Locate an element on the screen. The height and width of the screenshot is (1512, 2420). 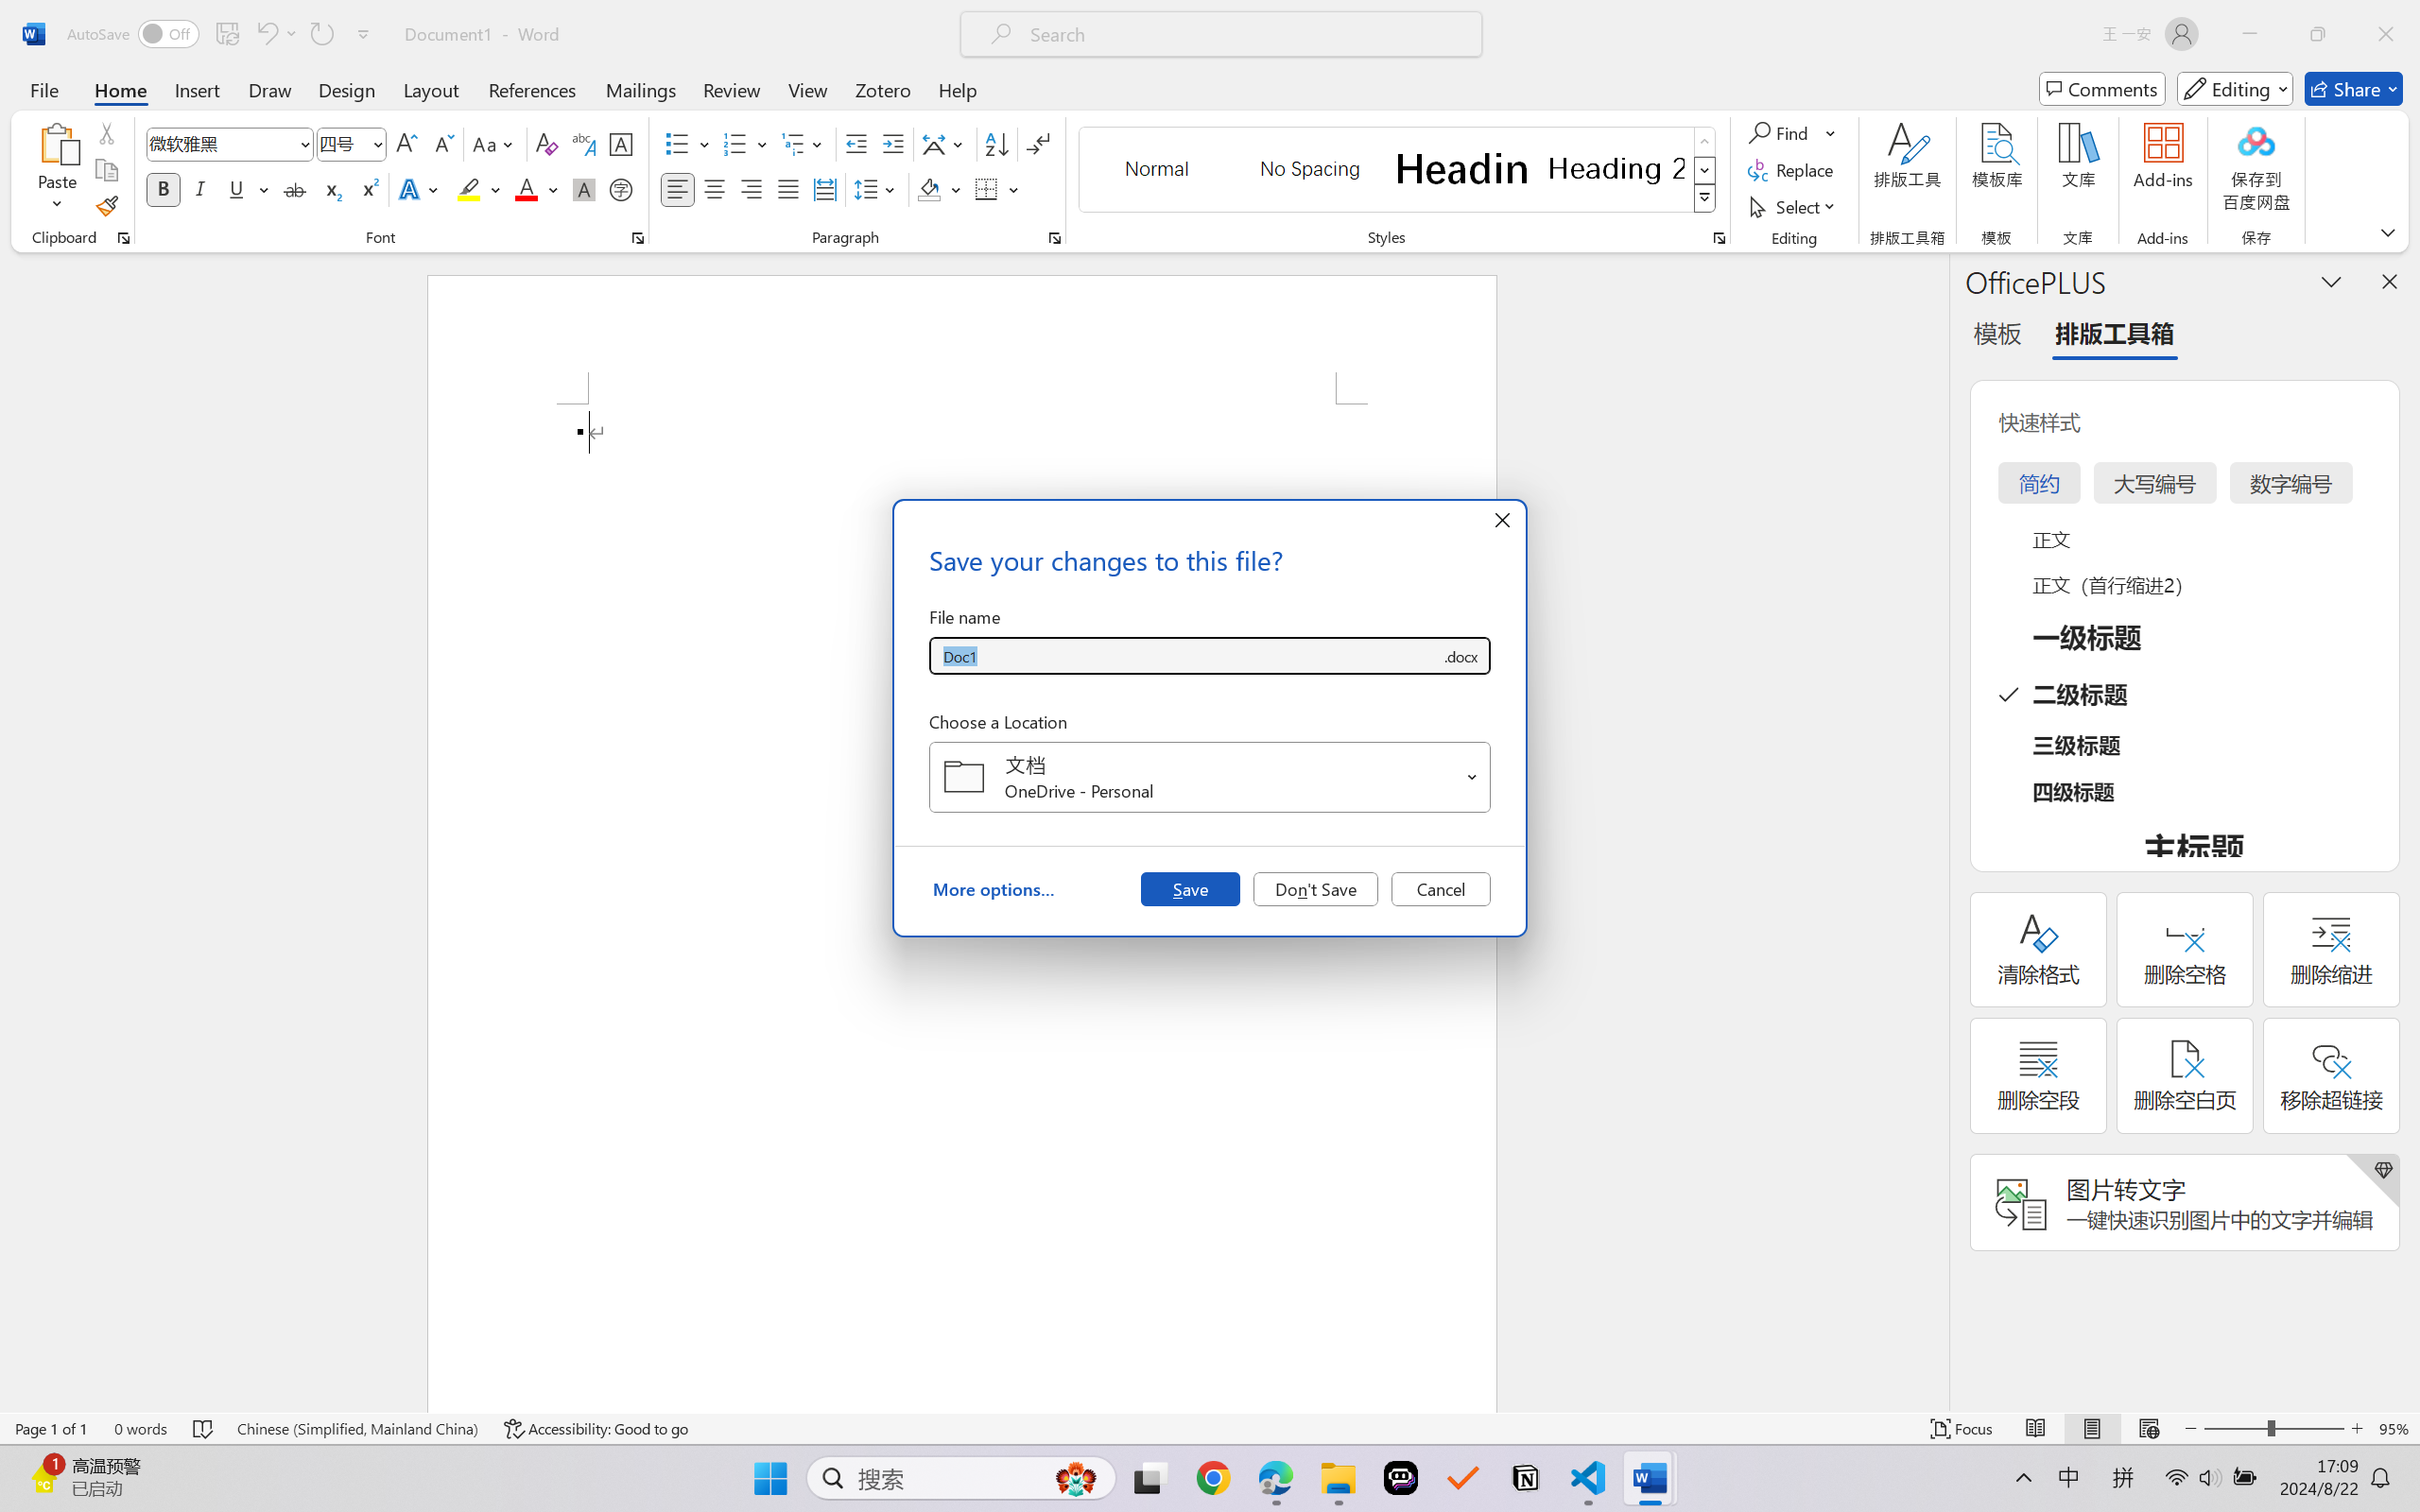
Microsoft search is located at coordinates (1246, 34).